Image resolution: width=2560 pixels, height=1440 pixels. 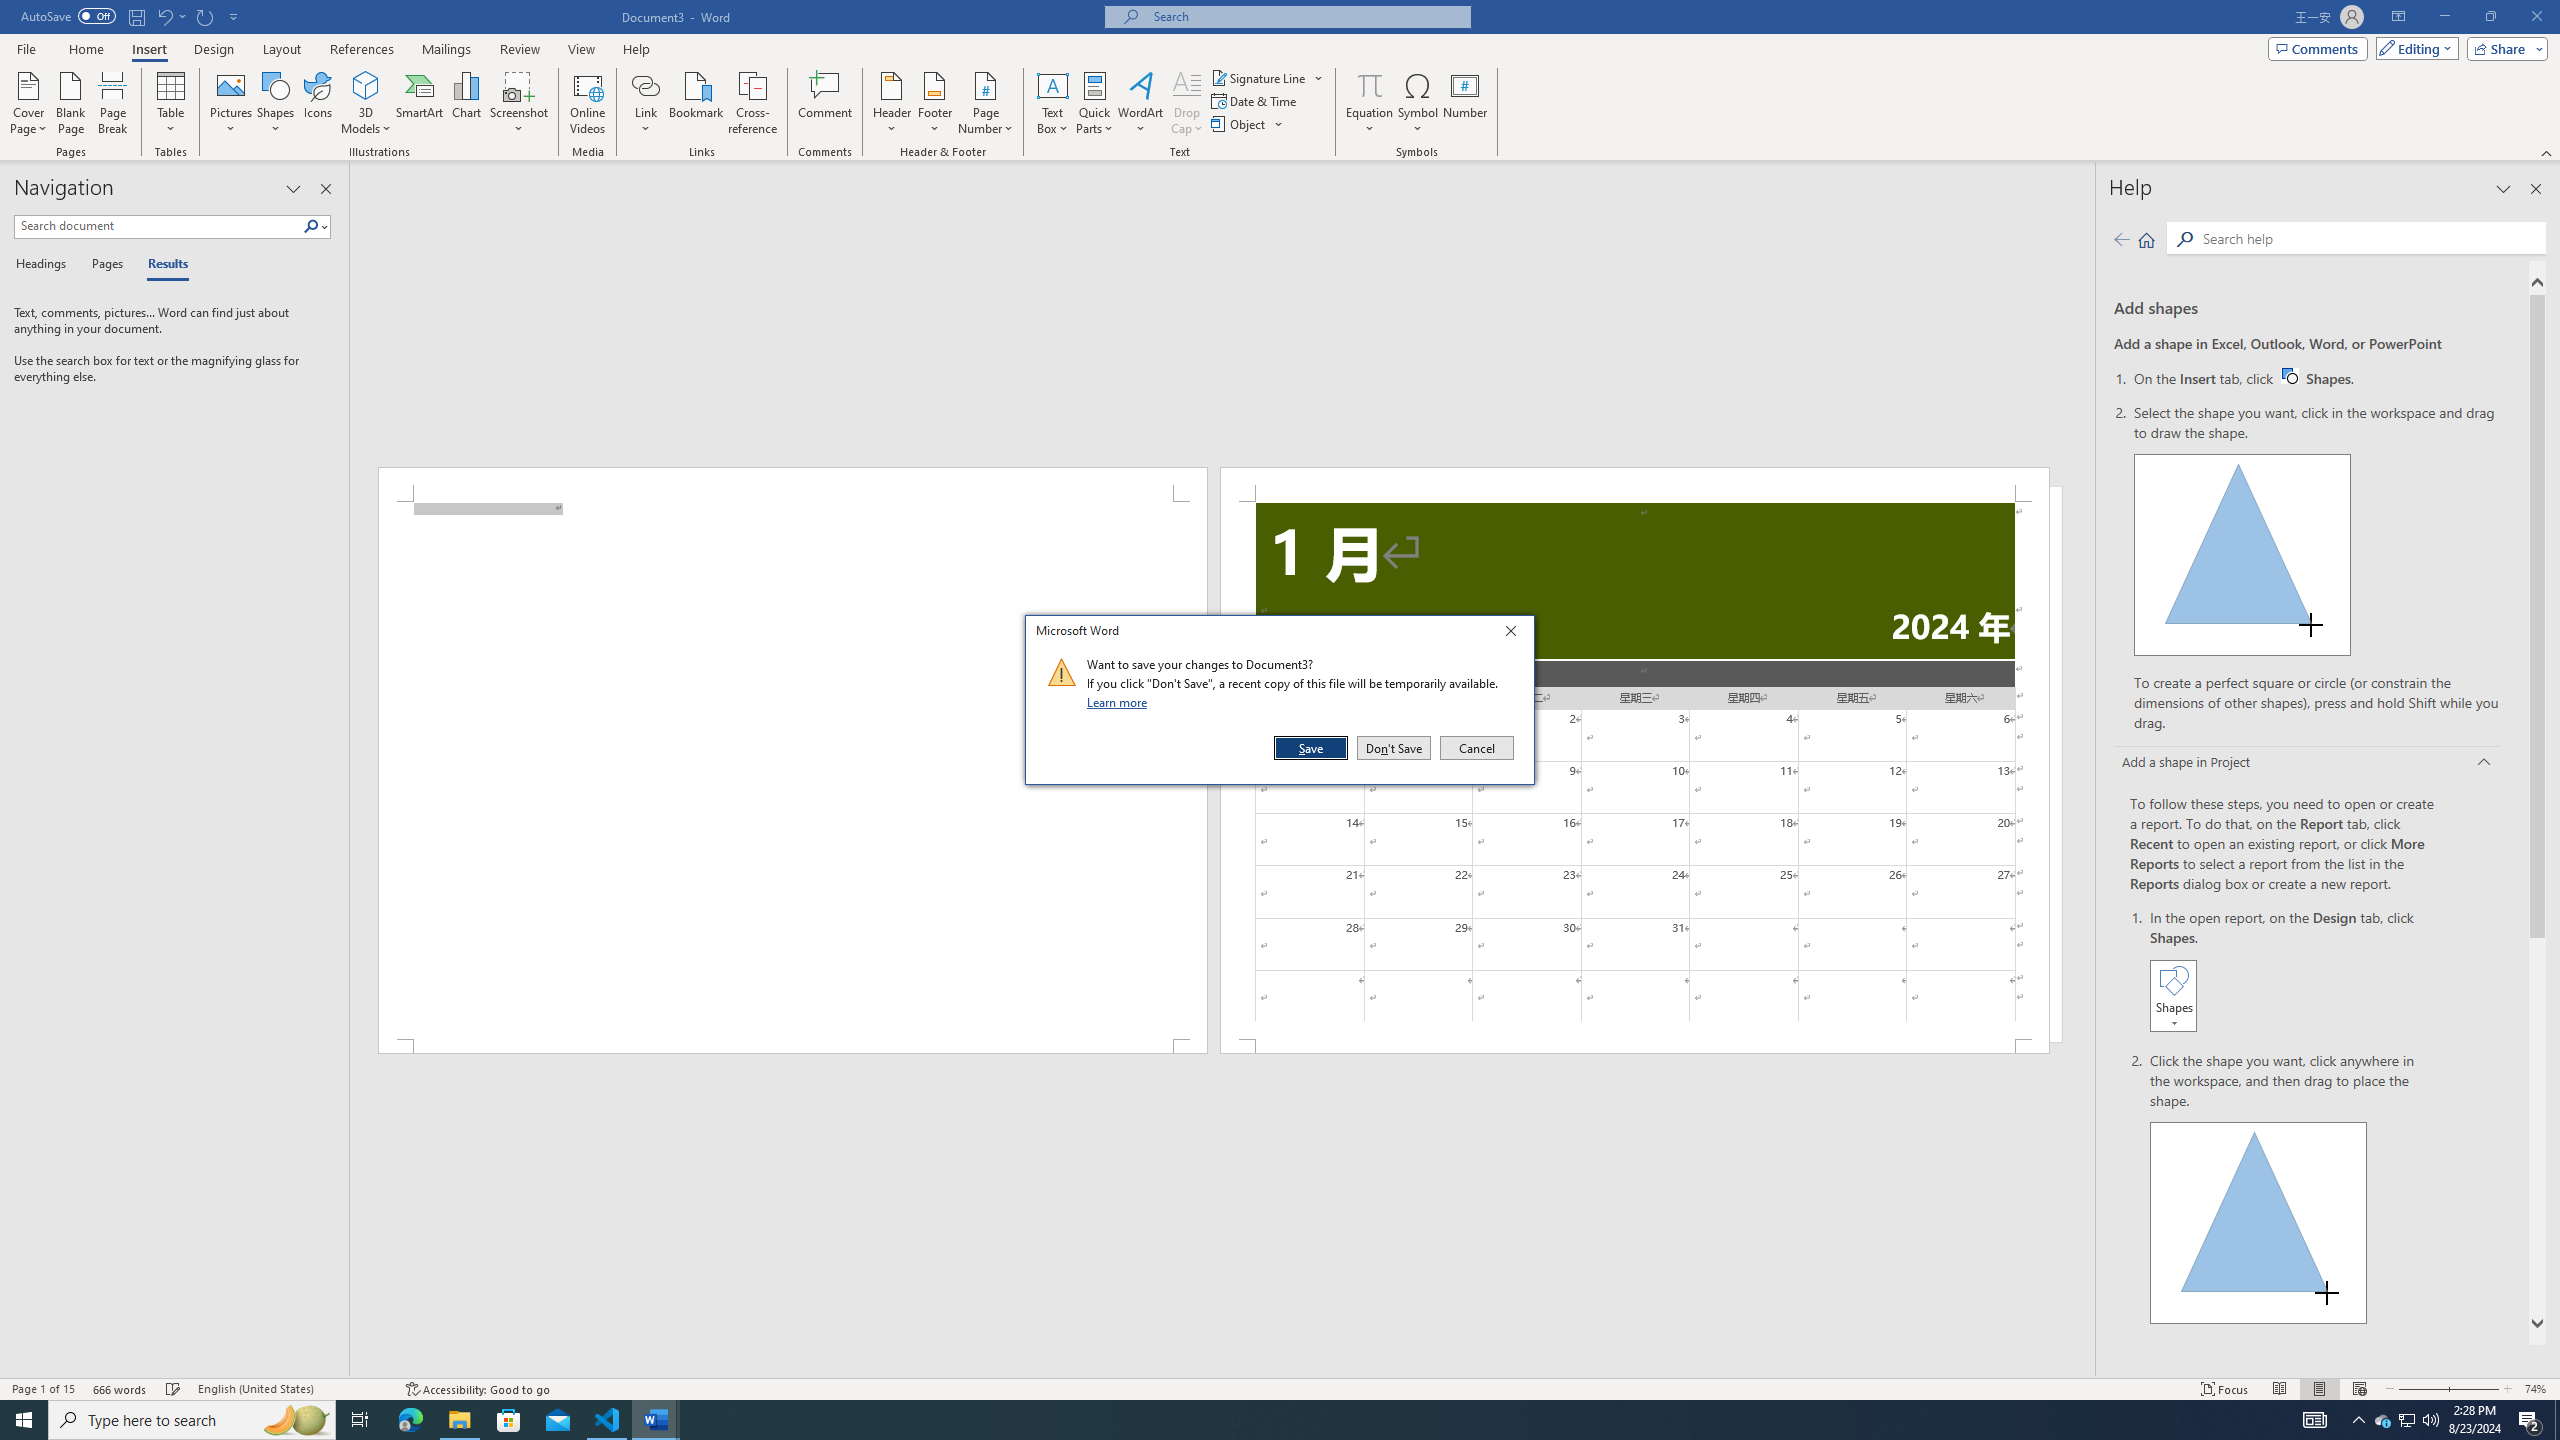 What do you see at coordinates (2406, 1420) in the screenshot?
I see `User Promoted Notification Area` at bounding box center [2406, 1420].